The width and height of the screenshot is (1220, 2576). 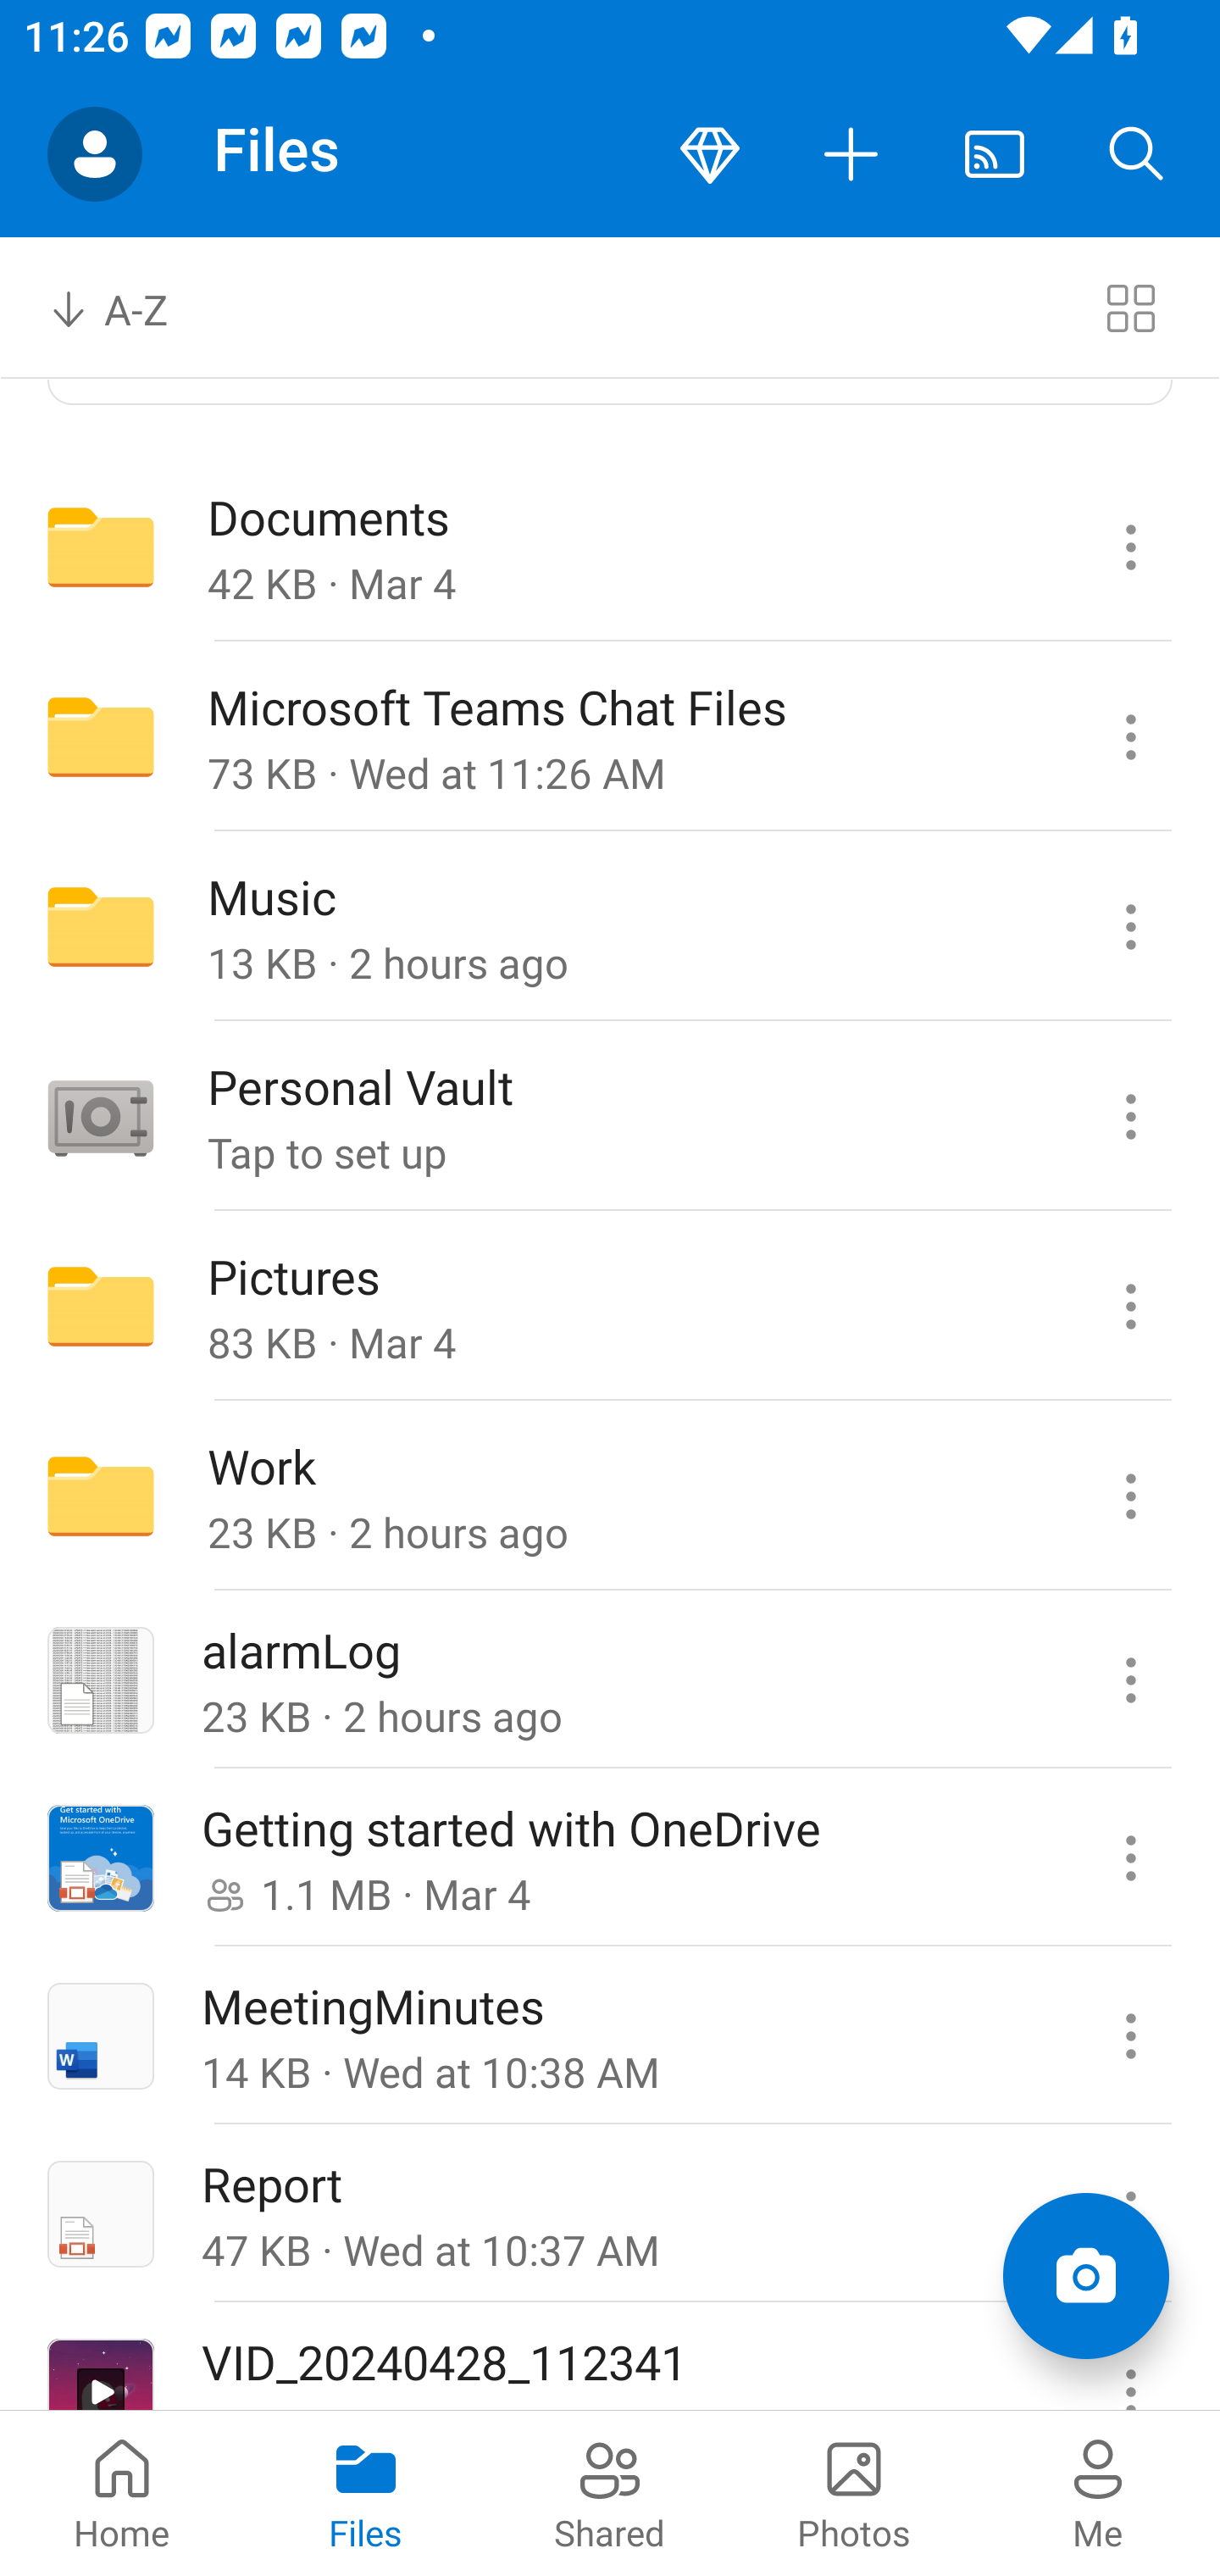 What do you see at coordinates (995, 154) in the screenshot?
I see `Cast. Disconnected` at bounding box center [995, 154].